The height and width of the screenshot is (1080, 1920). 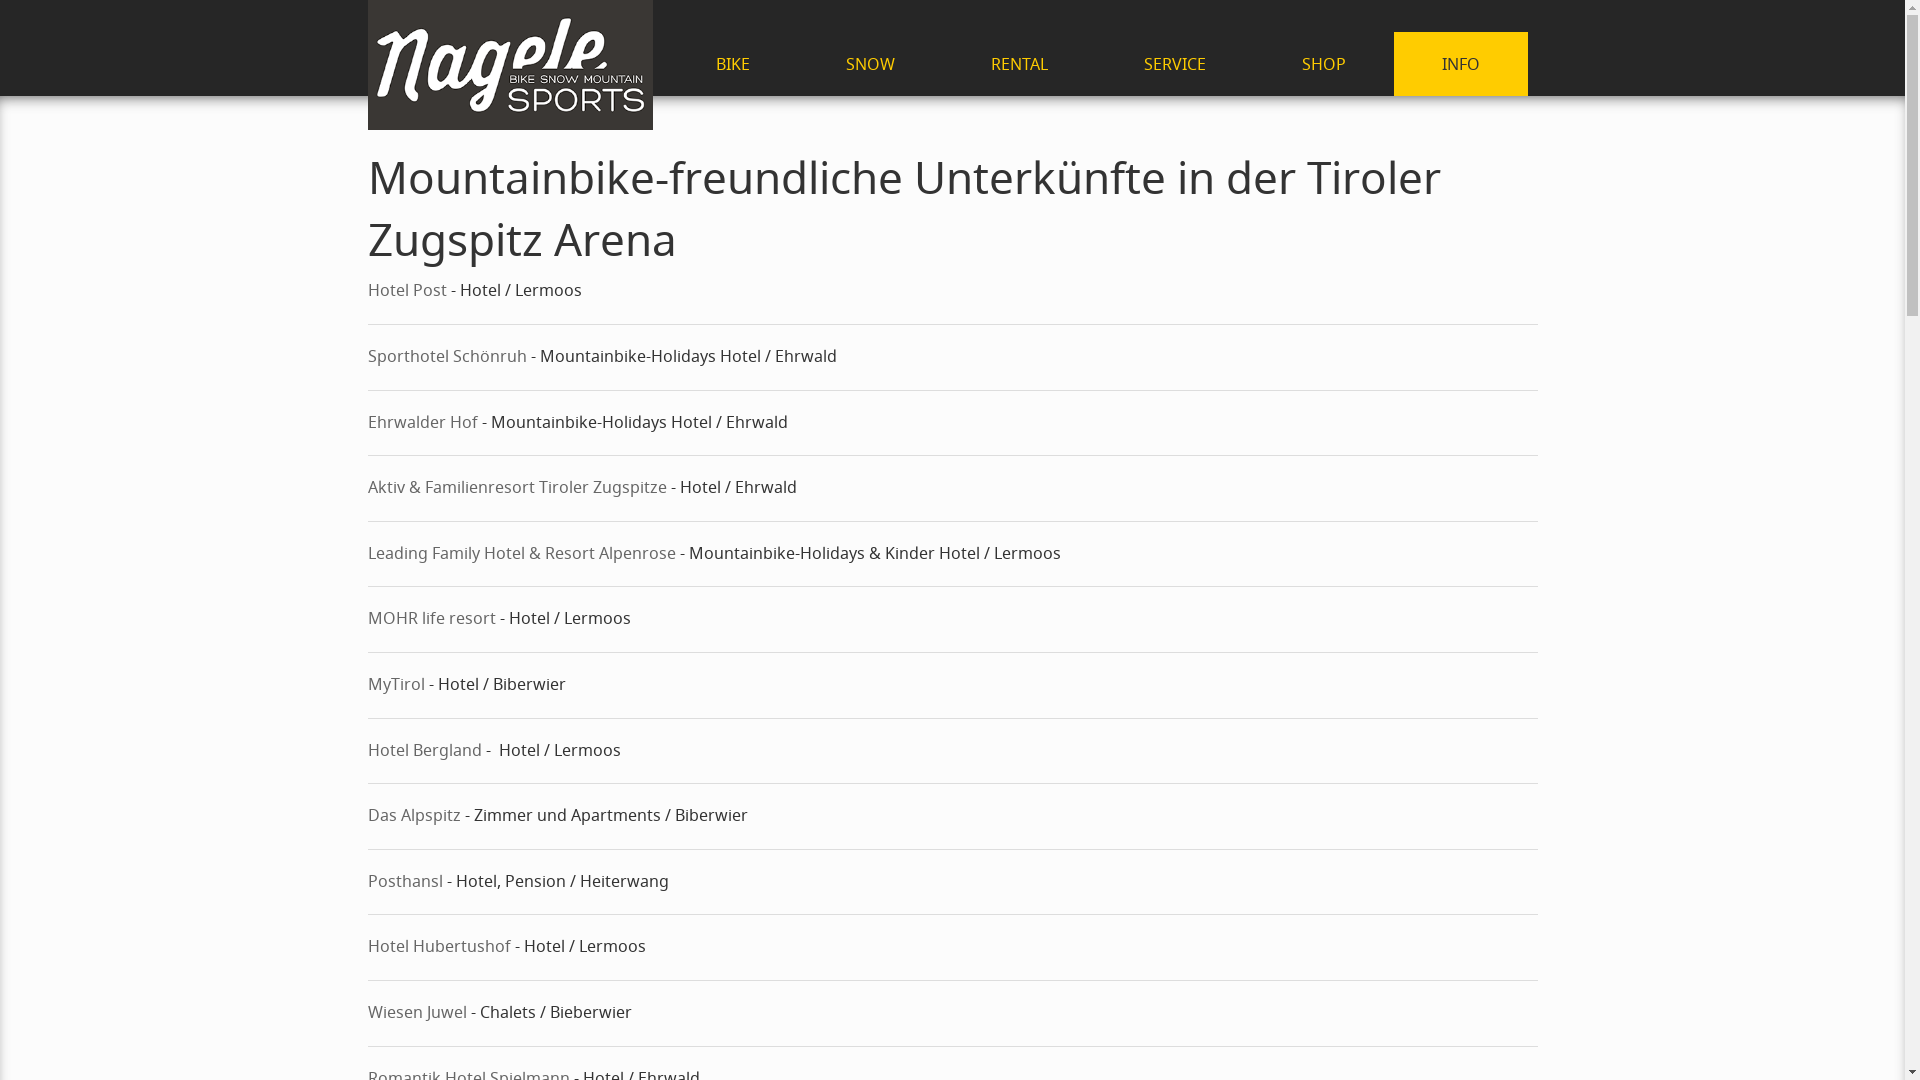 I want to click on Partner, so click(x=1461, y=222).